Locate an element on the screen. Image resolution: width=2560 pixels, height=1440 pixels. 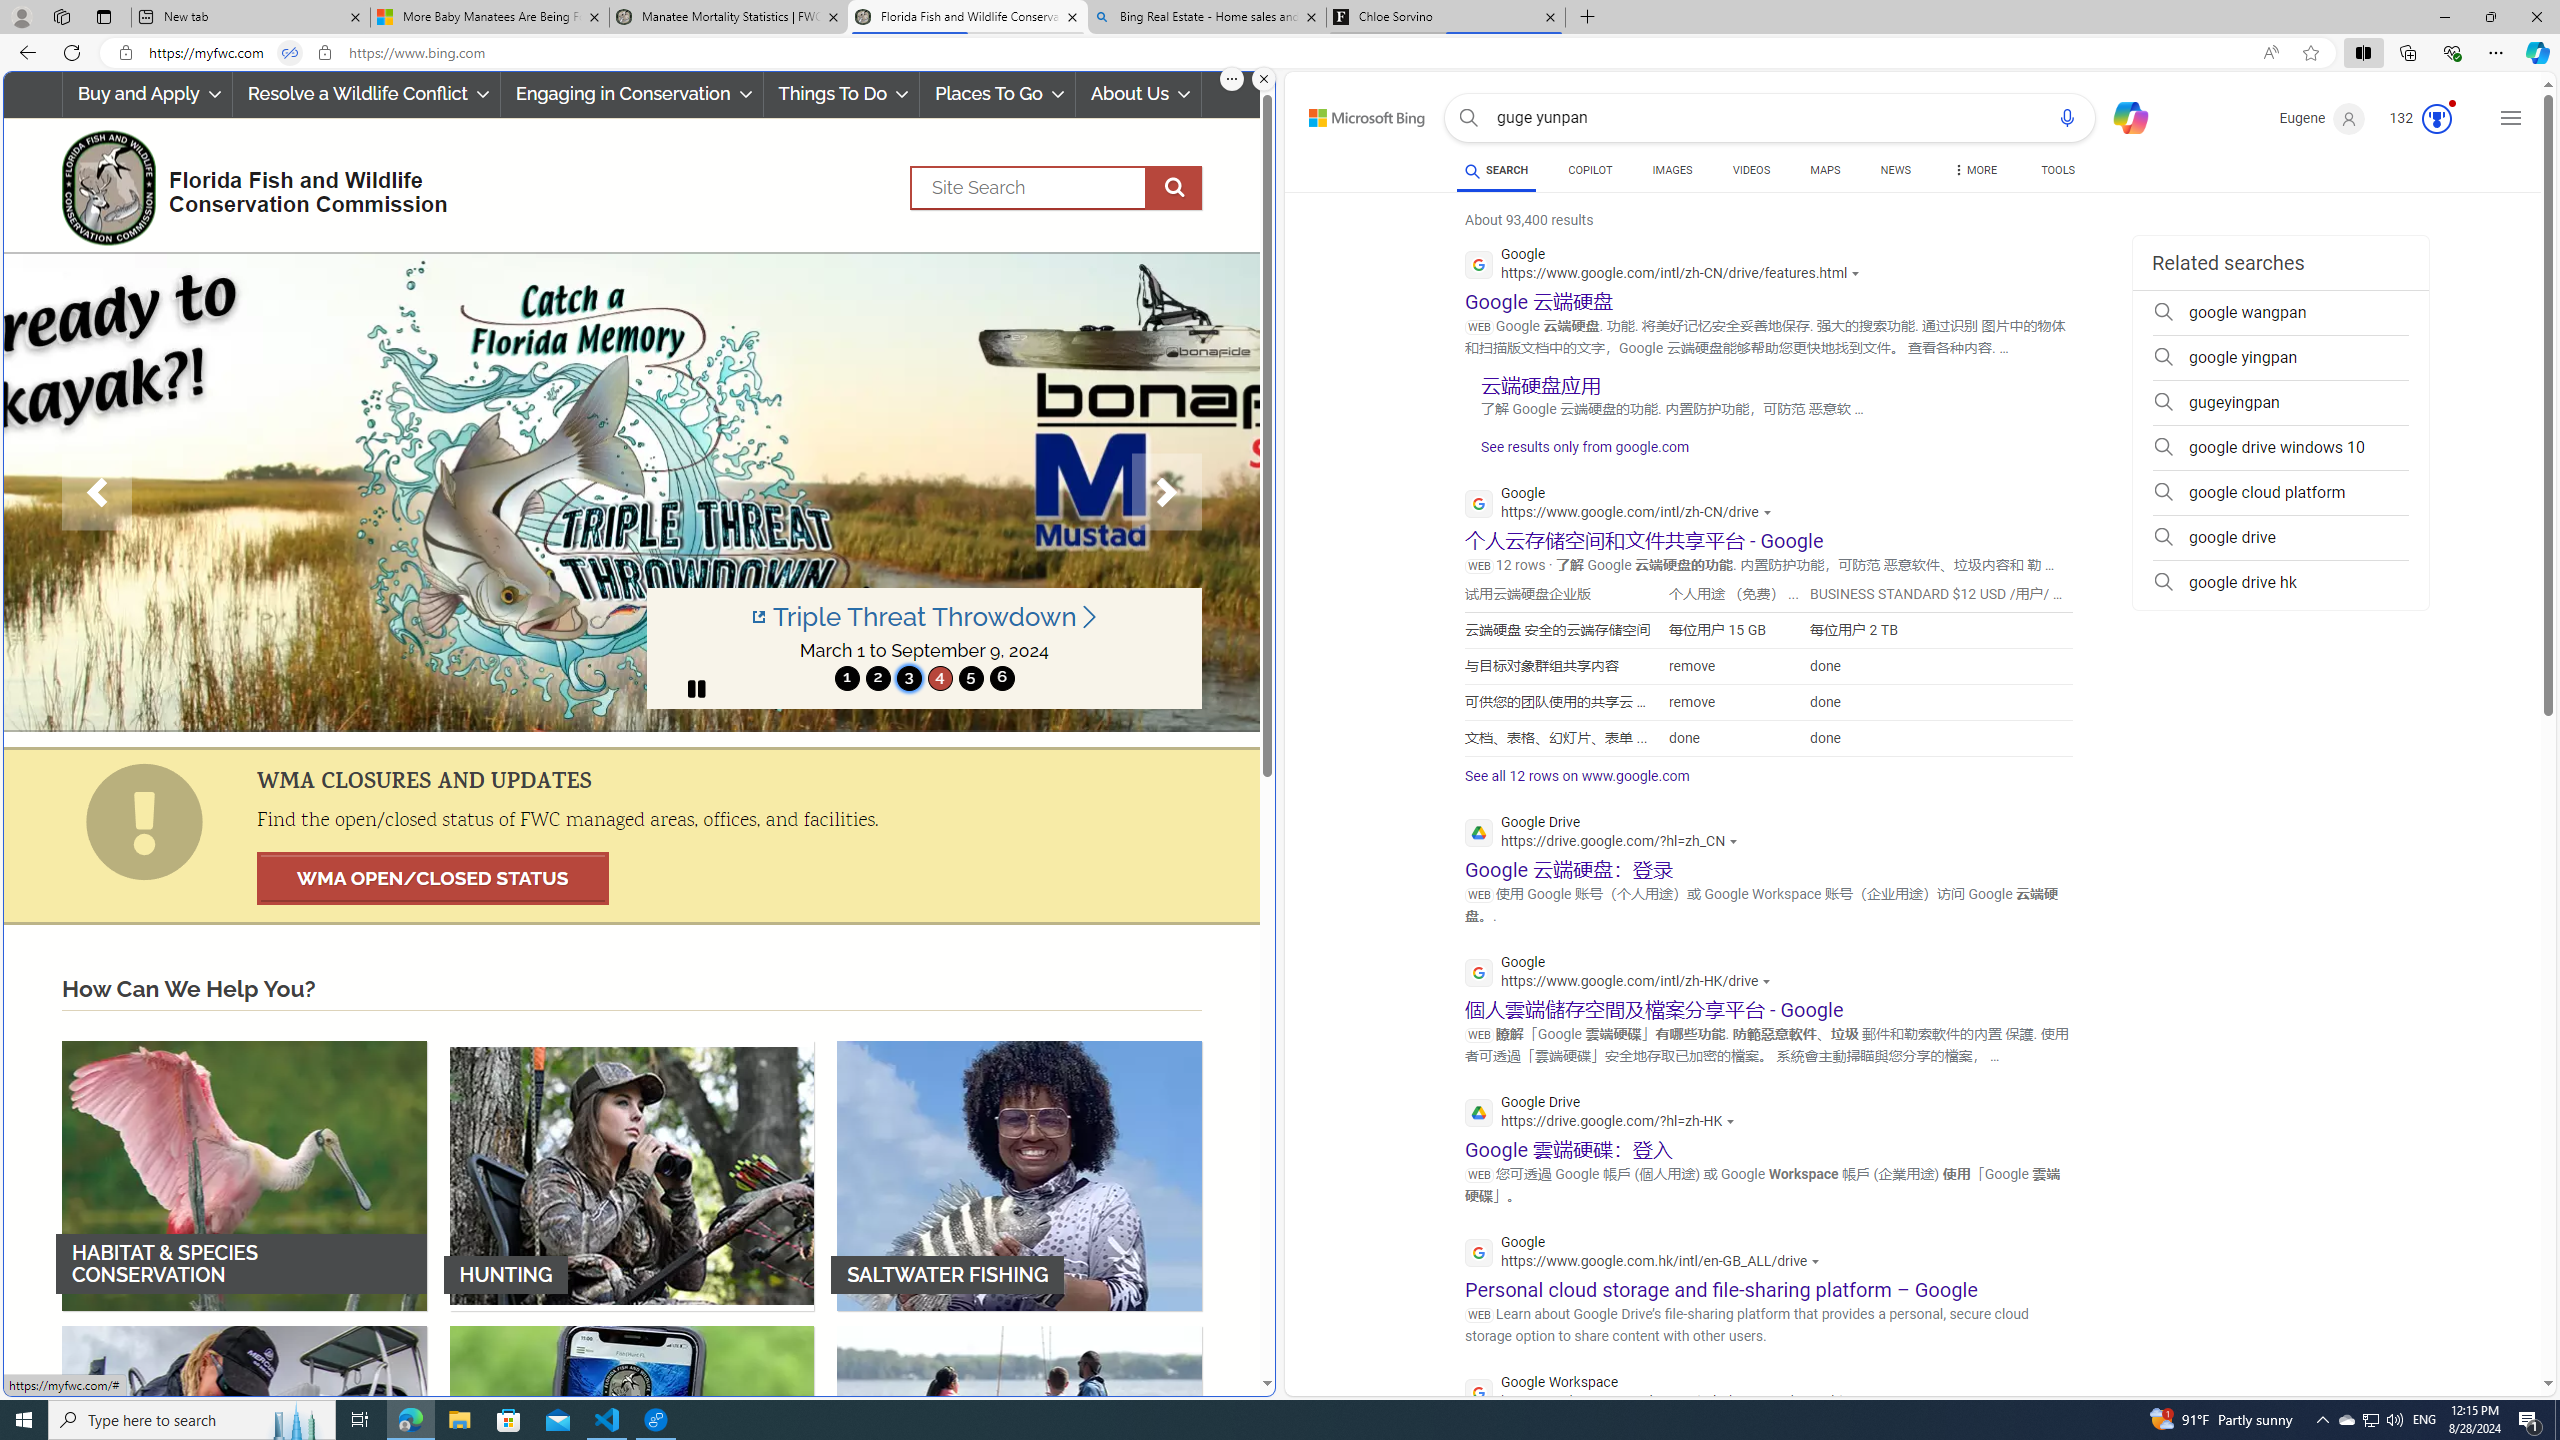
google yingpan is located at coordinates (2280, 358).